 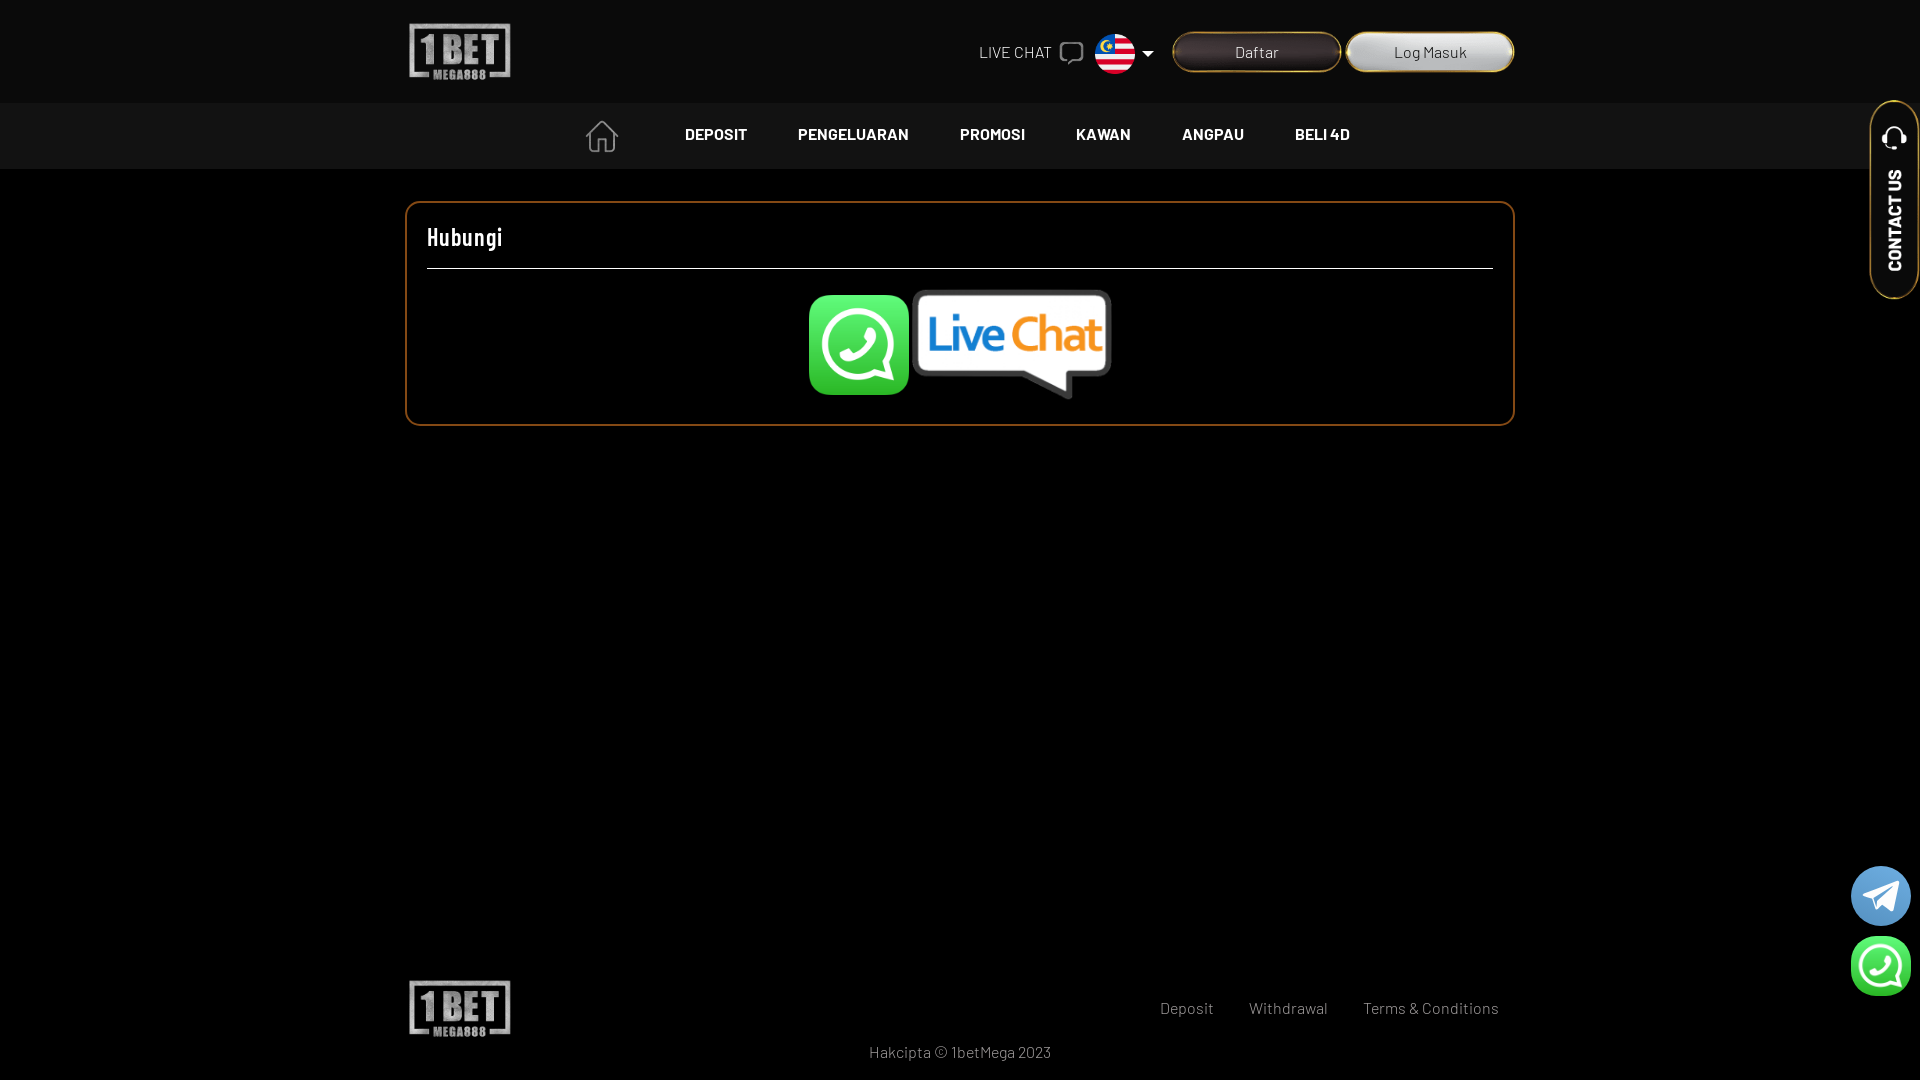 I want to click on PROMOSI, so click(x=992, y=136).